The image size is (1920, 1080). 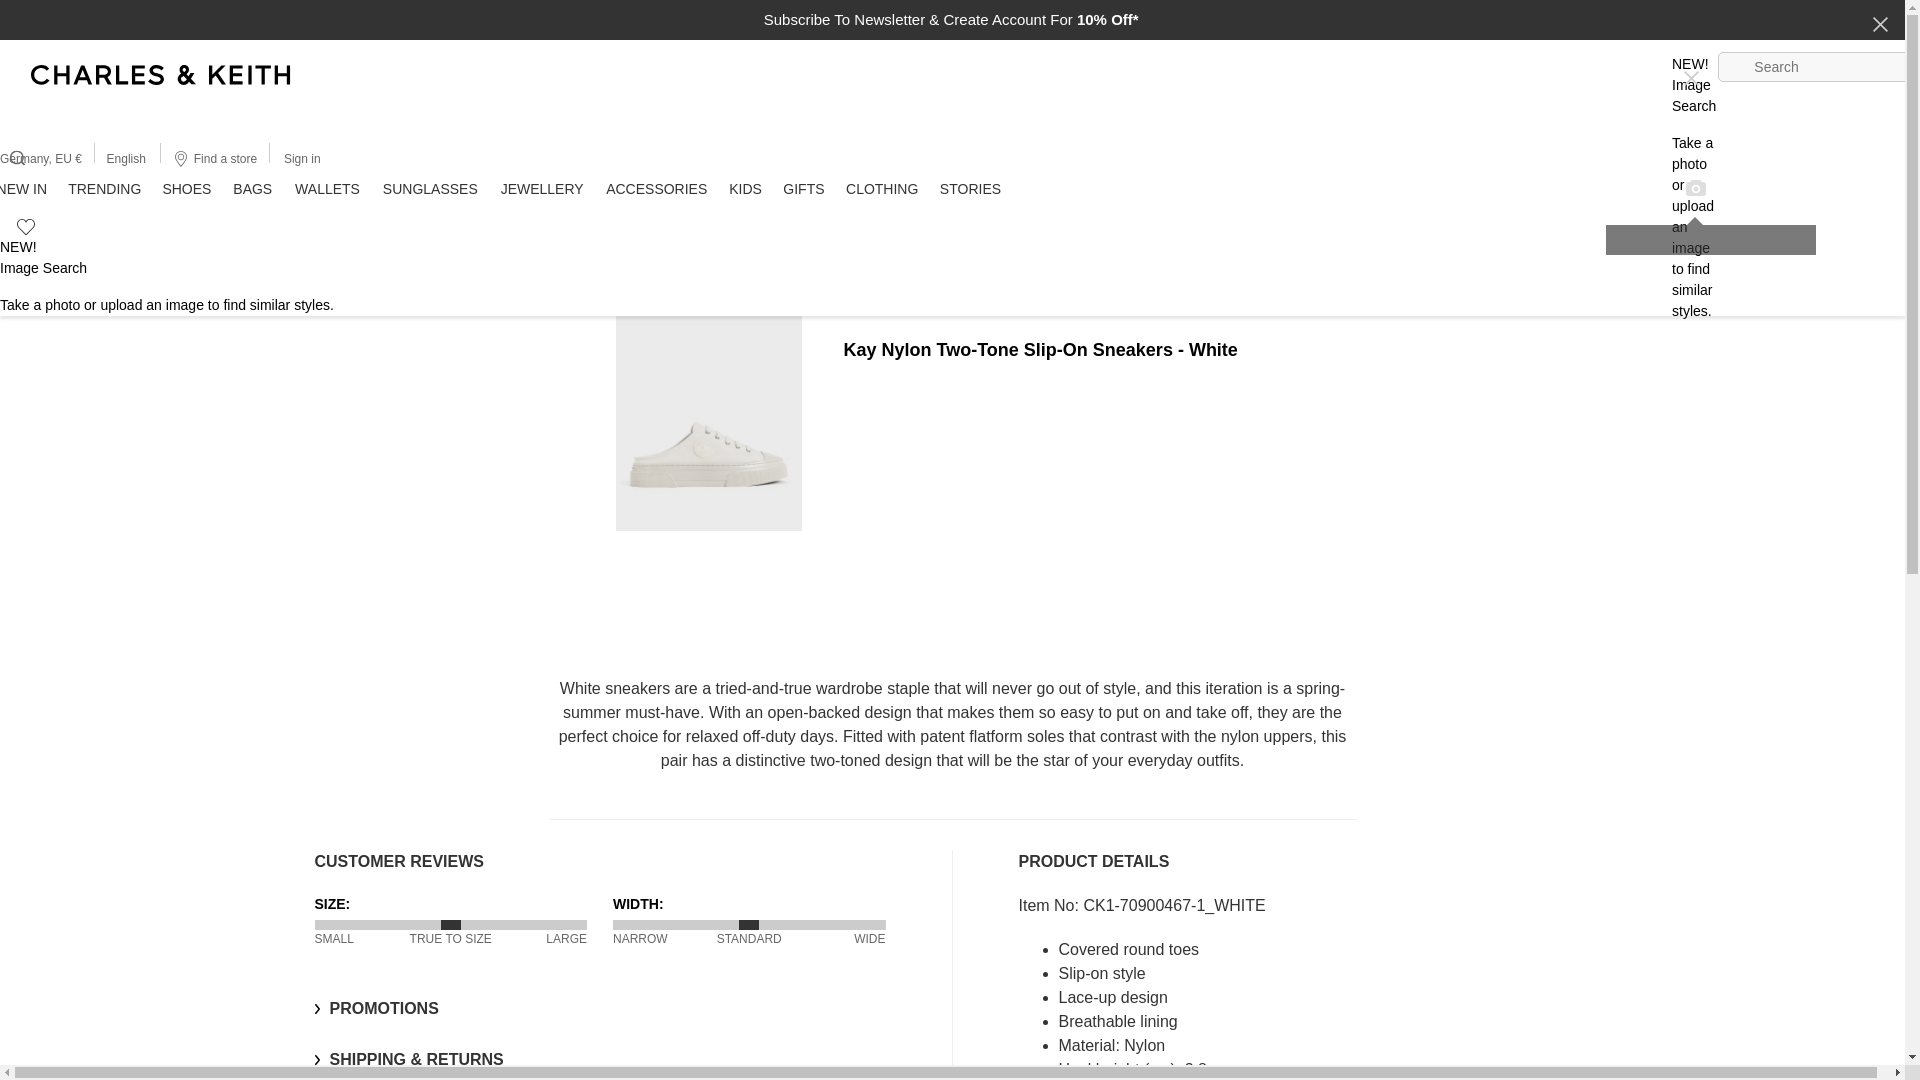 I want to click on BAGS, so click(x=253, y=189).